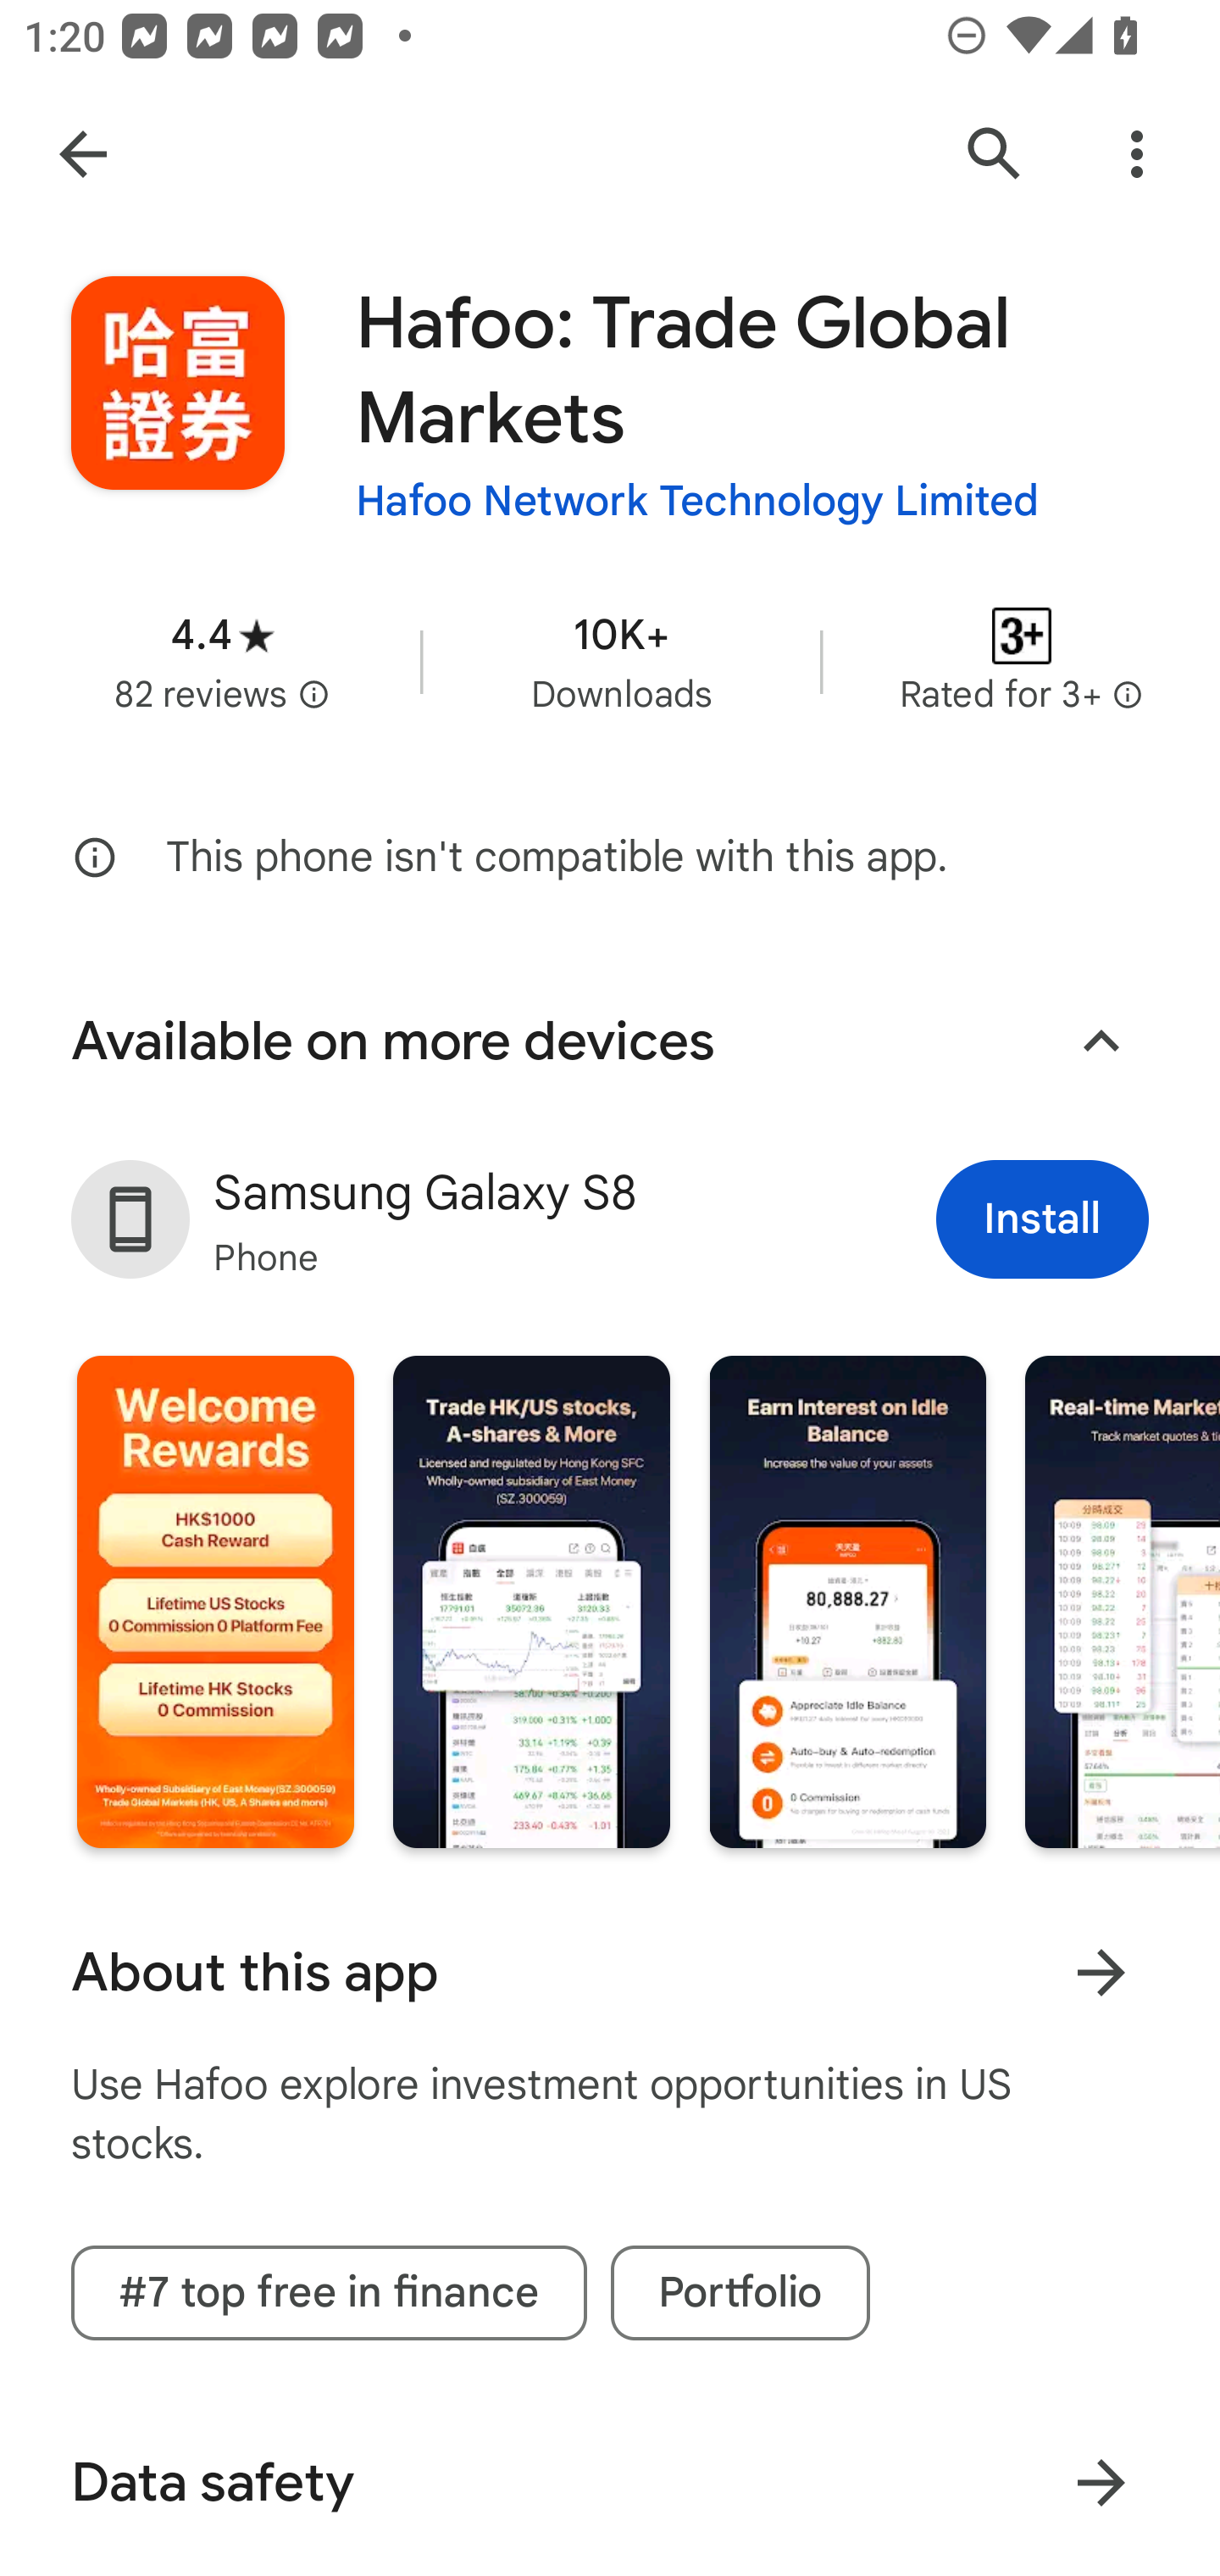 The width and height of the screenshot is (1220, 2576). What do you see at coordinates (1122, 1601) in the screenshot?
I see `Screenshot "4" of "8"` at bounding box center [1122, 1601].